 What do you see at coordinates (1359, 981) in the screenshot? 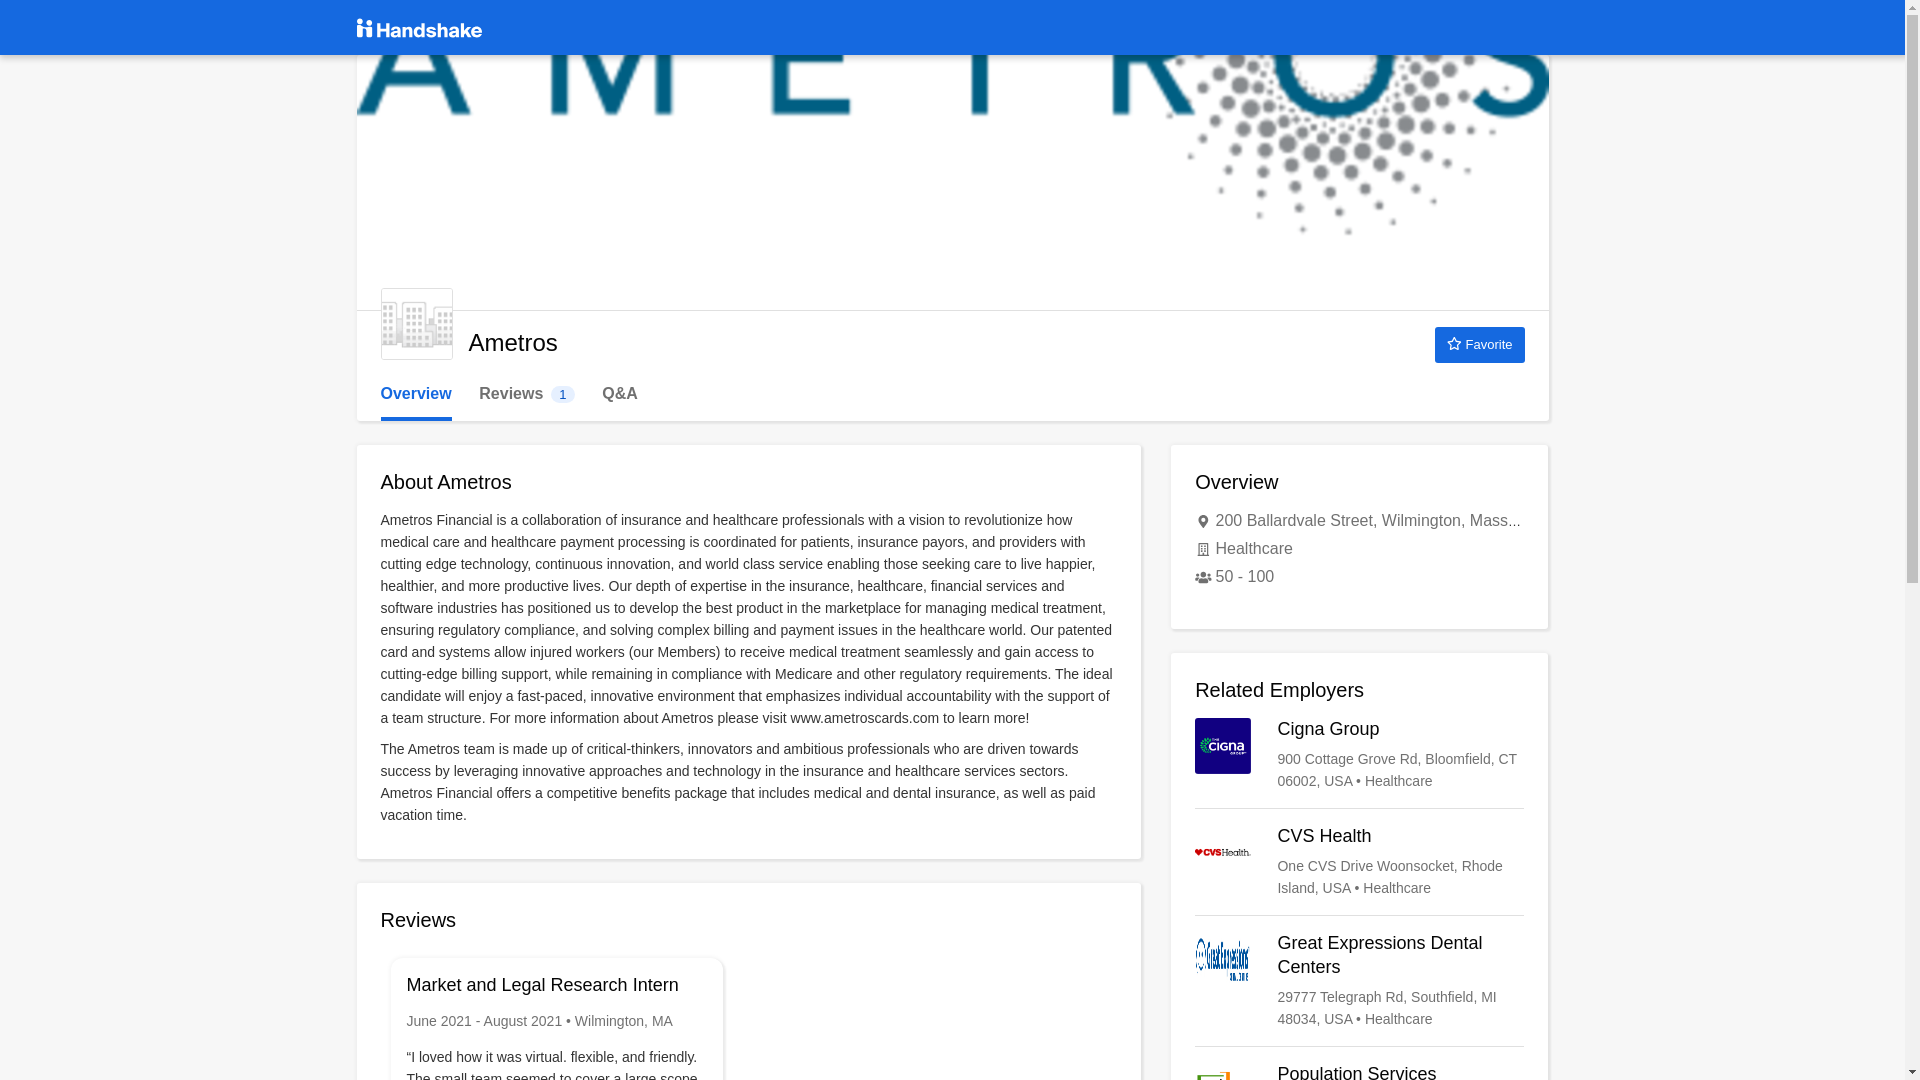
I see `Ametros` at bounding box center [1359, 981].